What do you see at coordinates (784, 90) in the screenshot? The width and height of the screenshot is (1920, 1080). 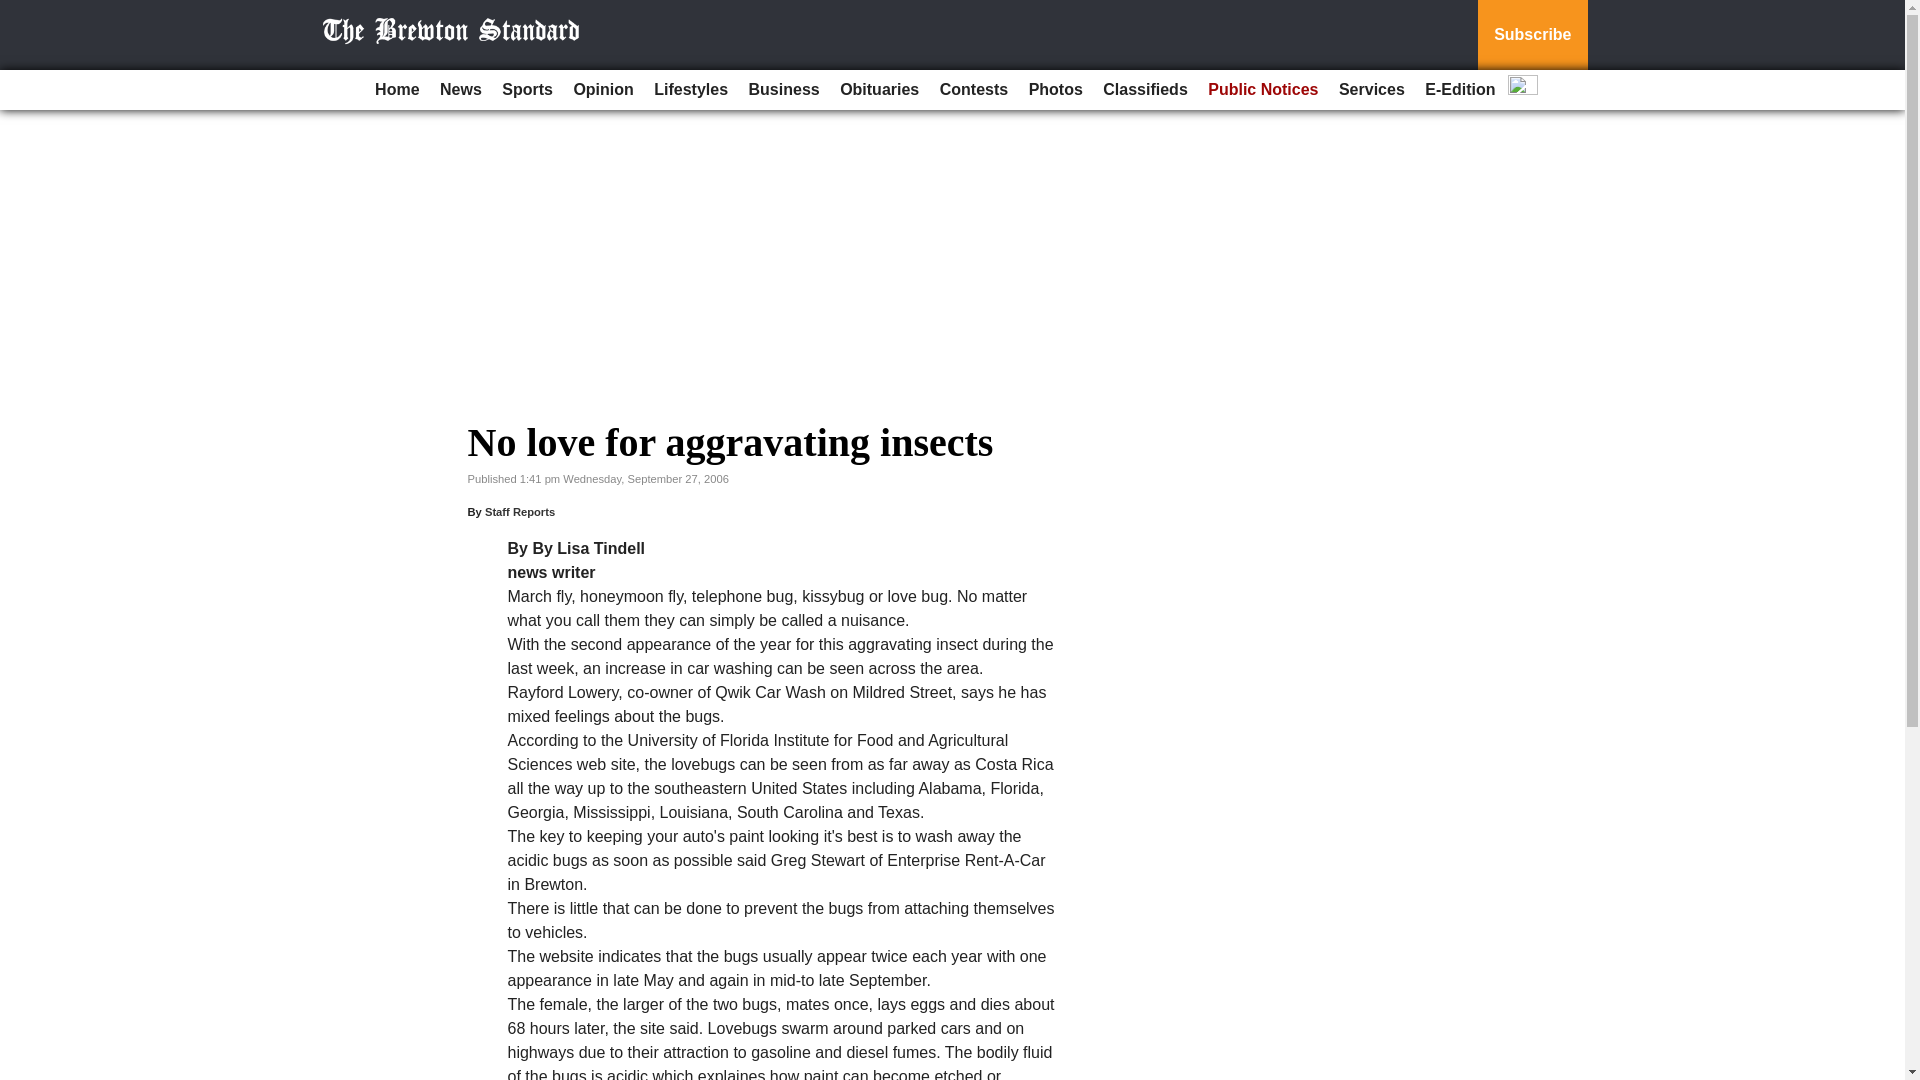 I see `Business` at bounding box center [784, 90].